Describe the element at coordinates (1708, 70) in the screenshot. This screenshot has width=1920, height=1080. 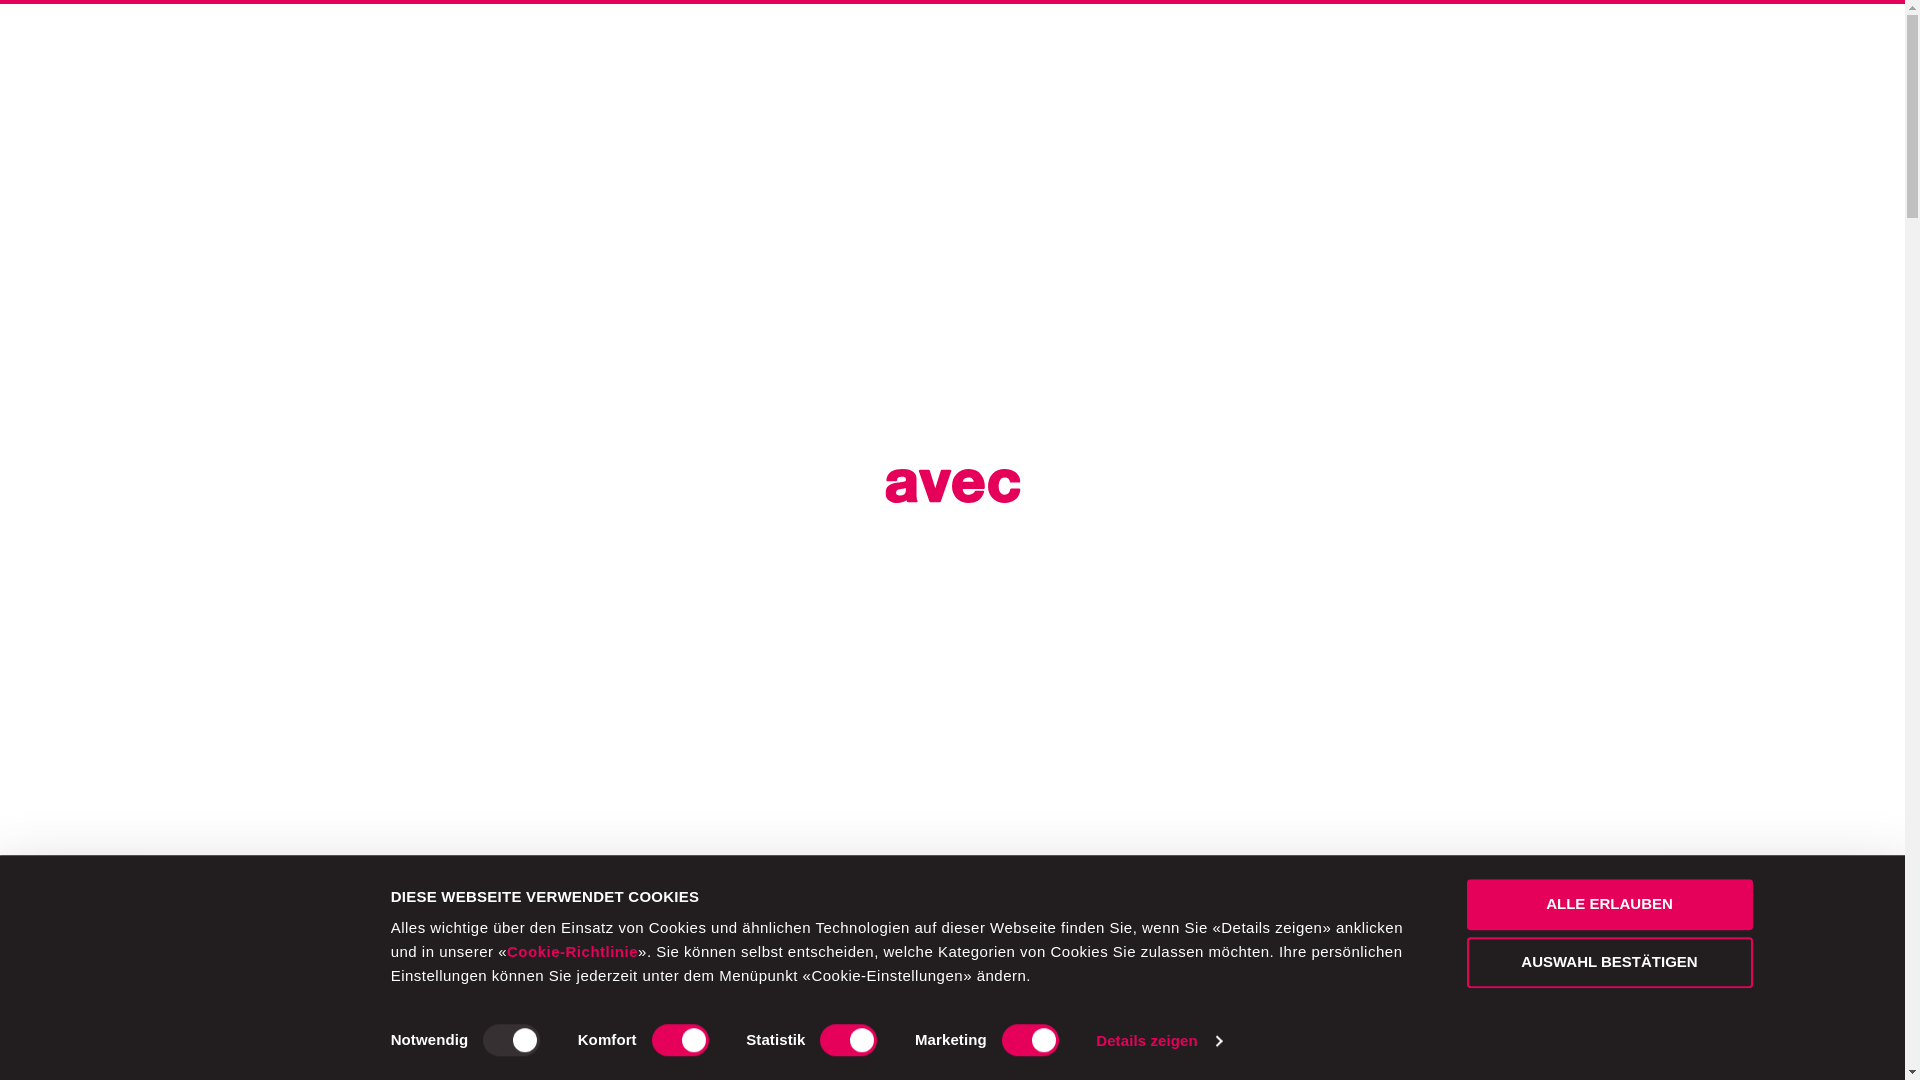
I see `FR` at that location.